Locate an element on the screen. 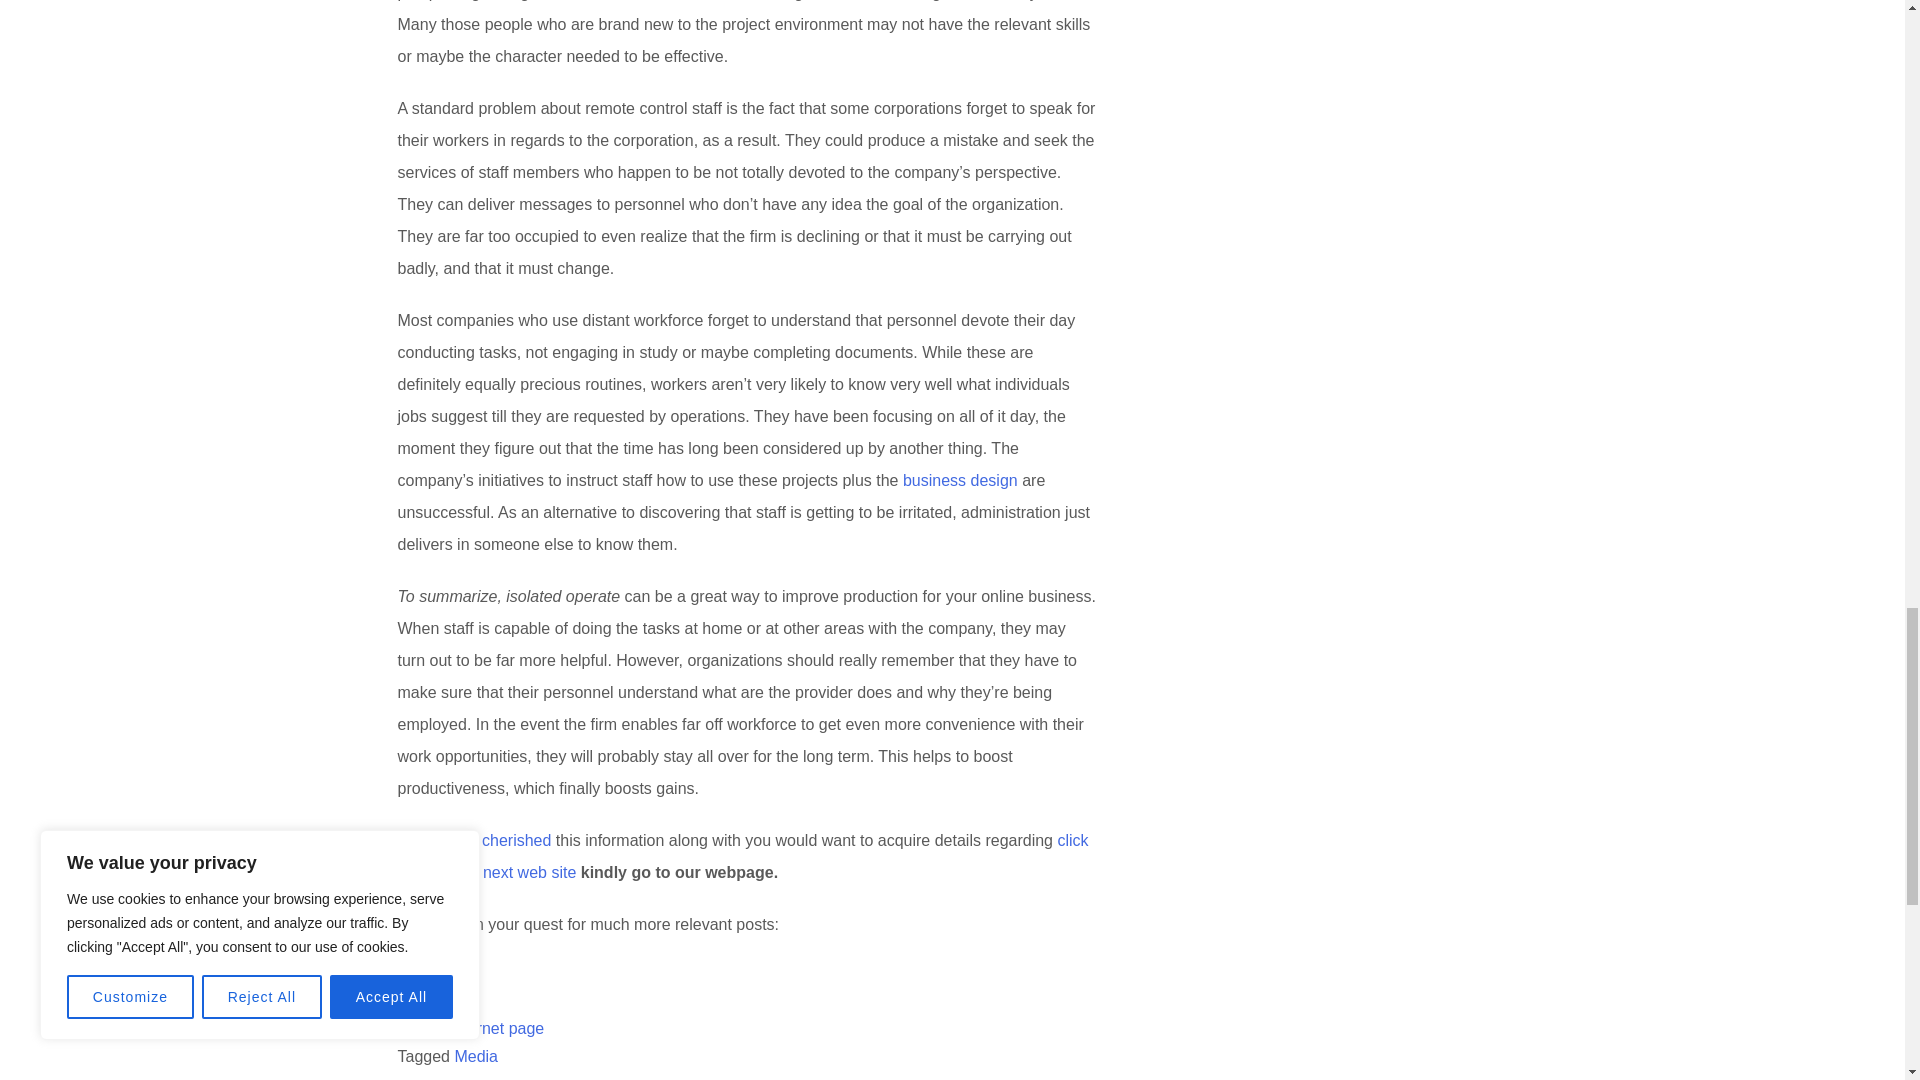 This screenshot has height=1080, width=1920. cherished is located at coordinates (516, 840).